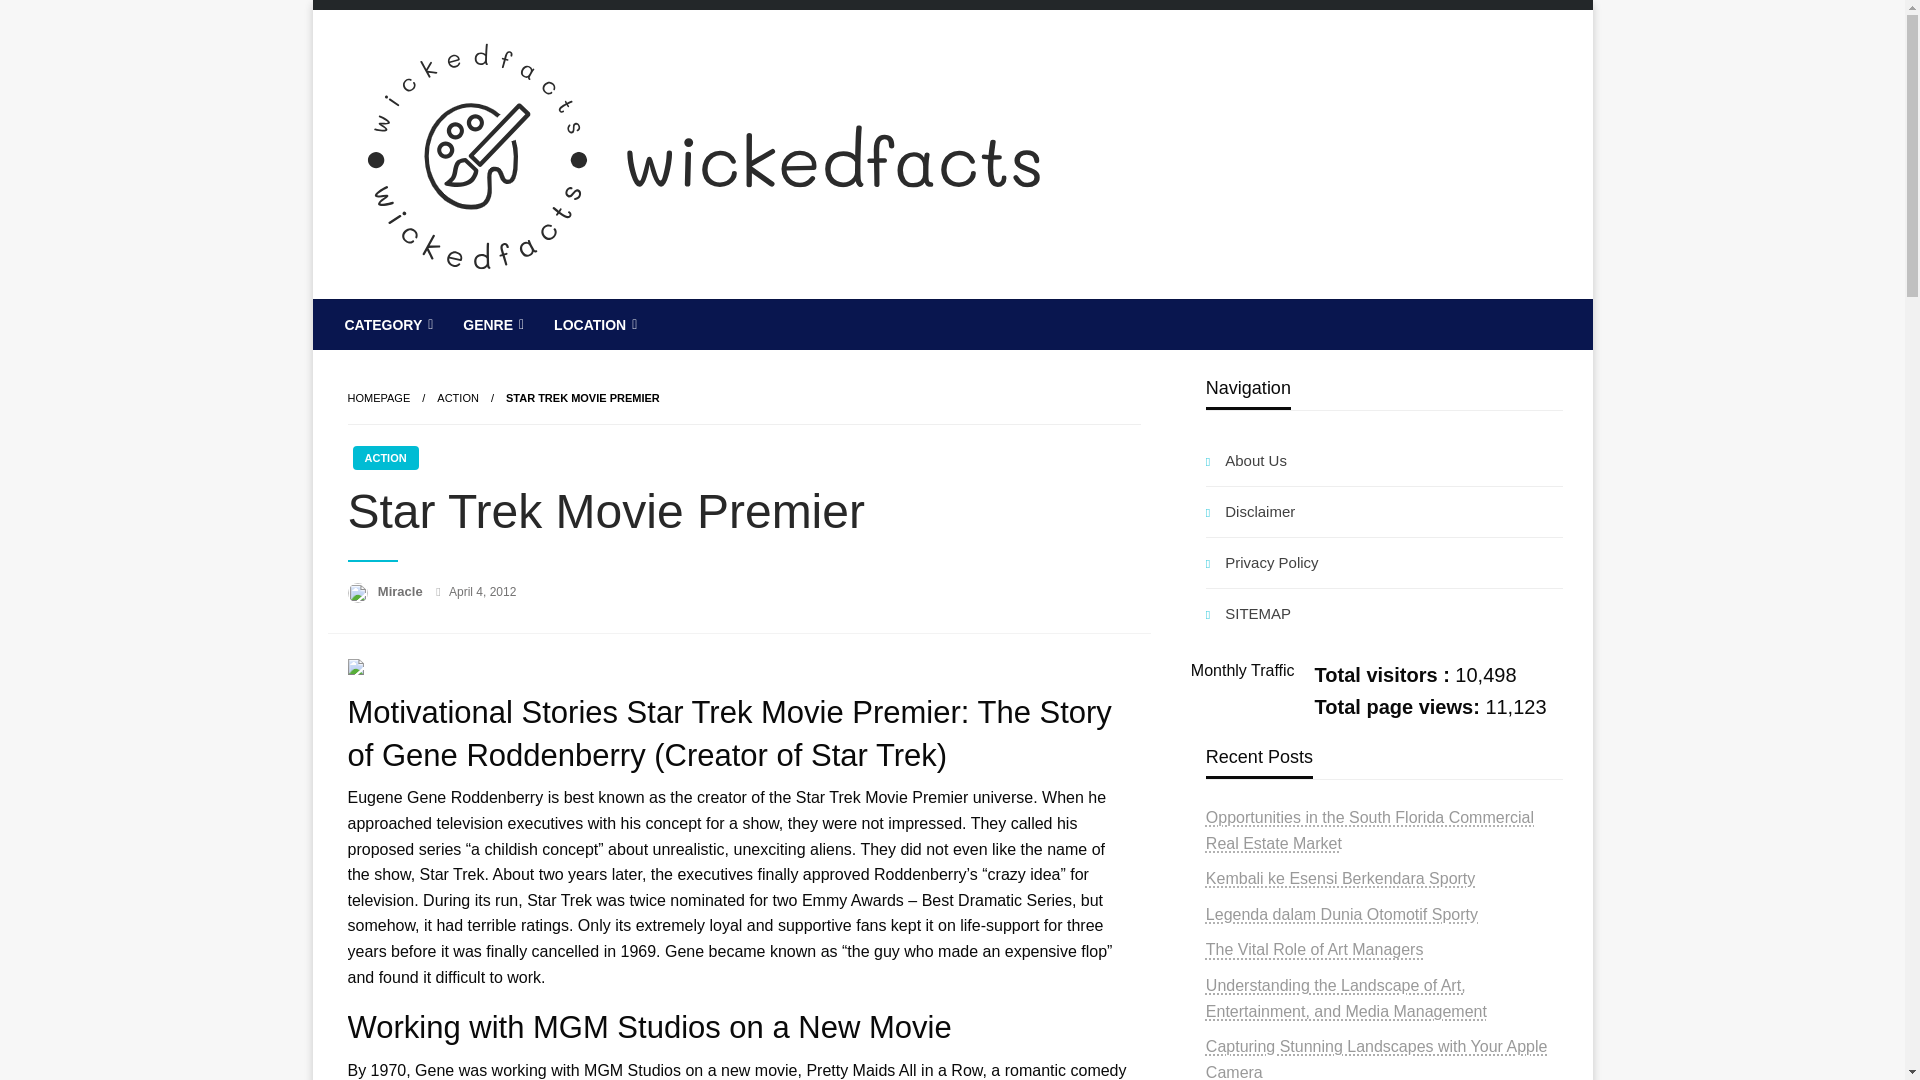  Describe the element at coordinates (384, 458) in the screenshot. I see `ACTION` at that location.